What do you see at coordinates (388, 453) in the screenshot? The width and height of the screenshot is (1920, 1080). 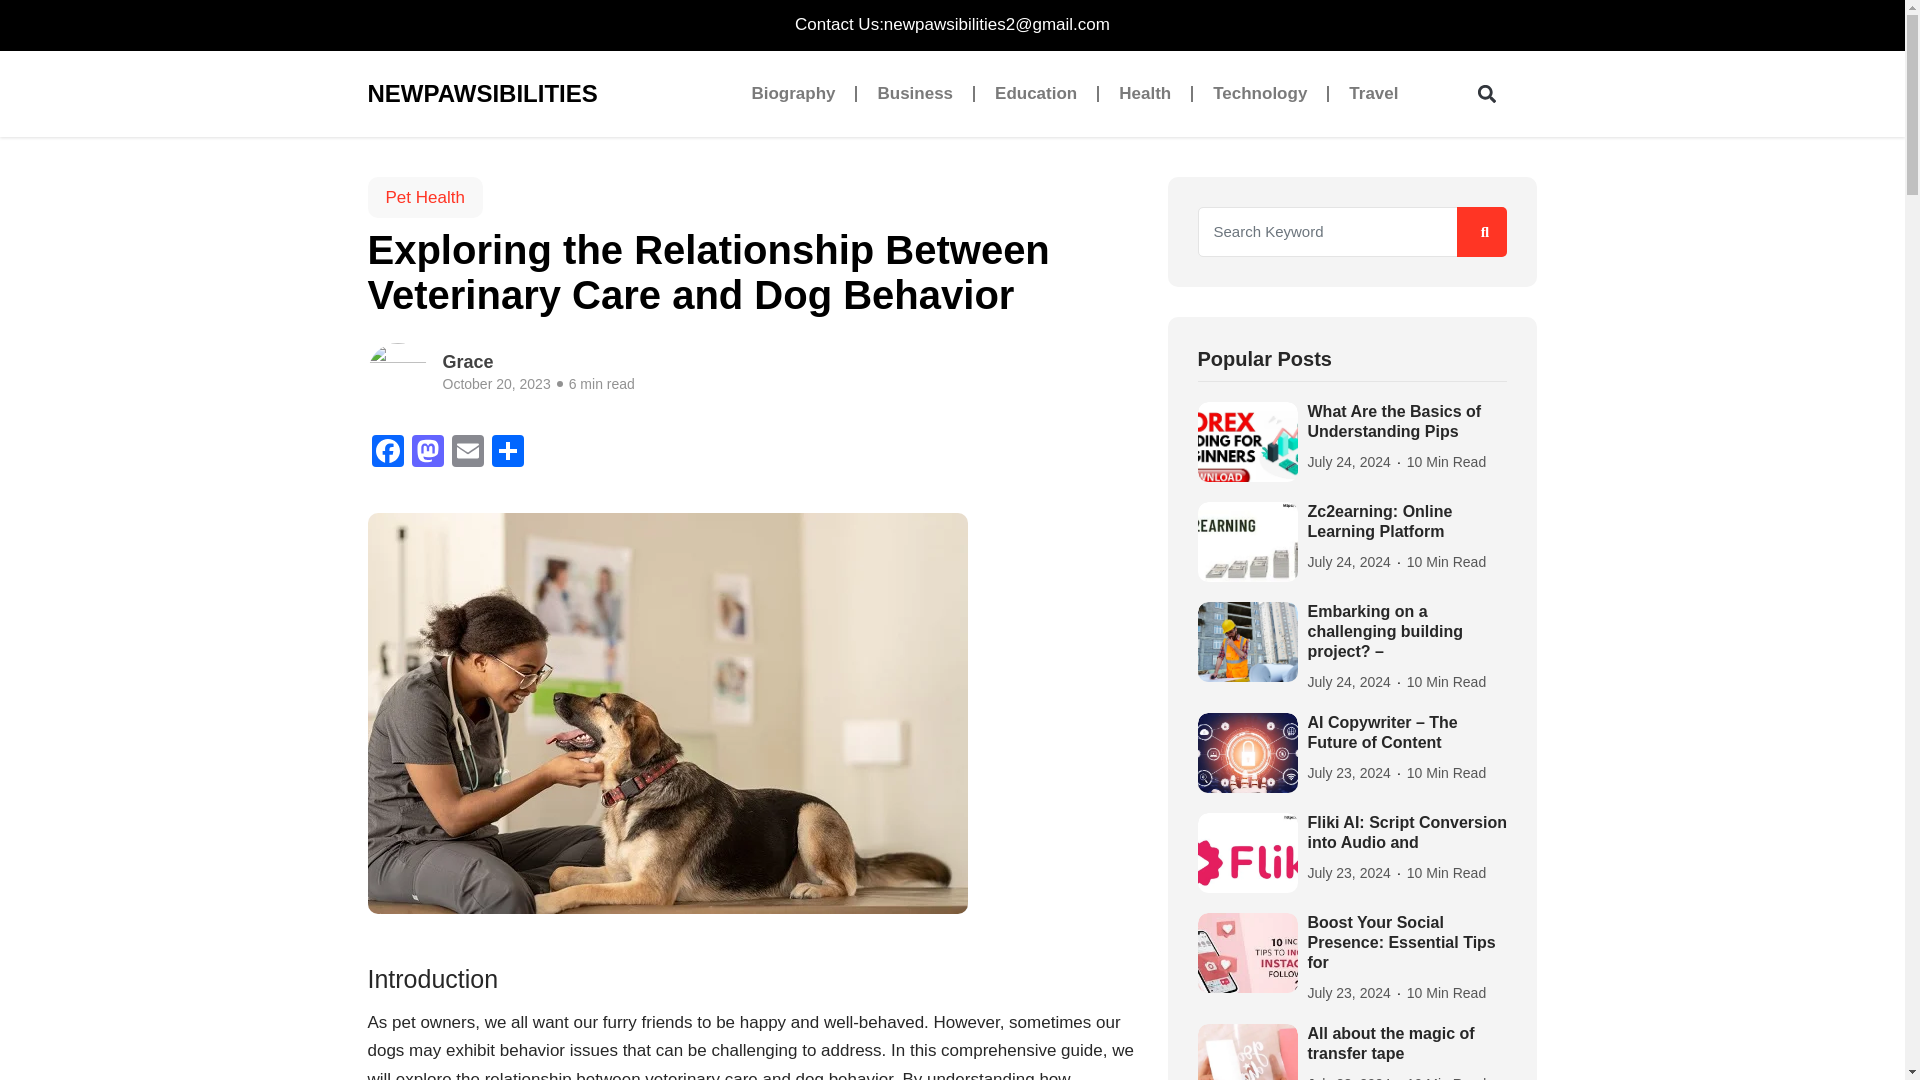 I see `Facebook` at bounding box center [388, 453].